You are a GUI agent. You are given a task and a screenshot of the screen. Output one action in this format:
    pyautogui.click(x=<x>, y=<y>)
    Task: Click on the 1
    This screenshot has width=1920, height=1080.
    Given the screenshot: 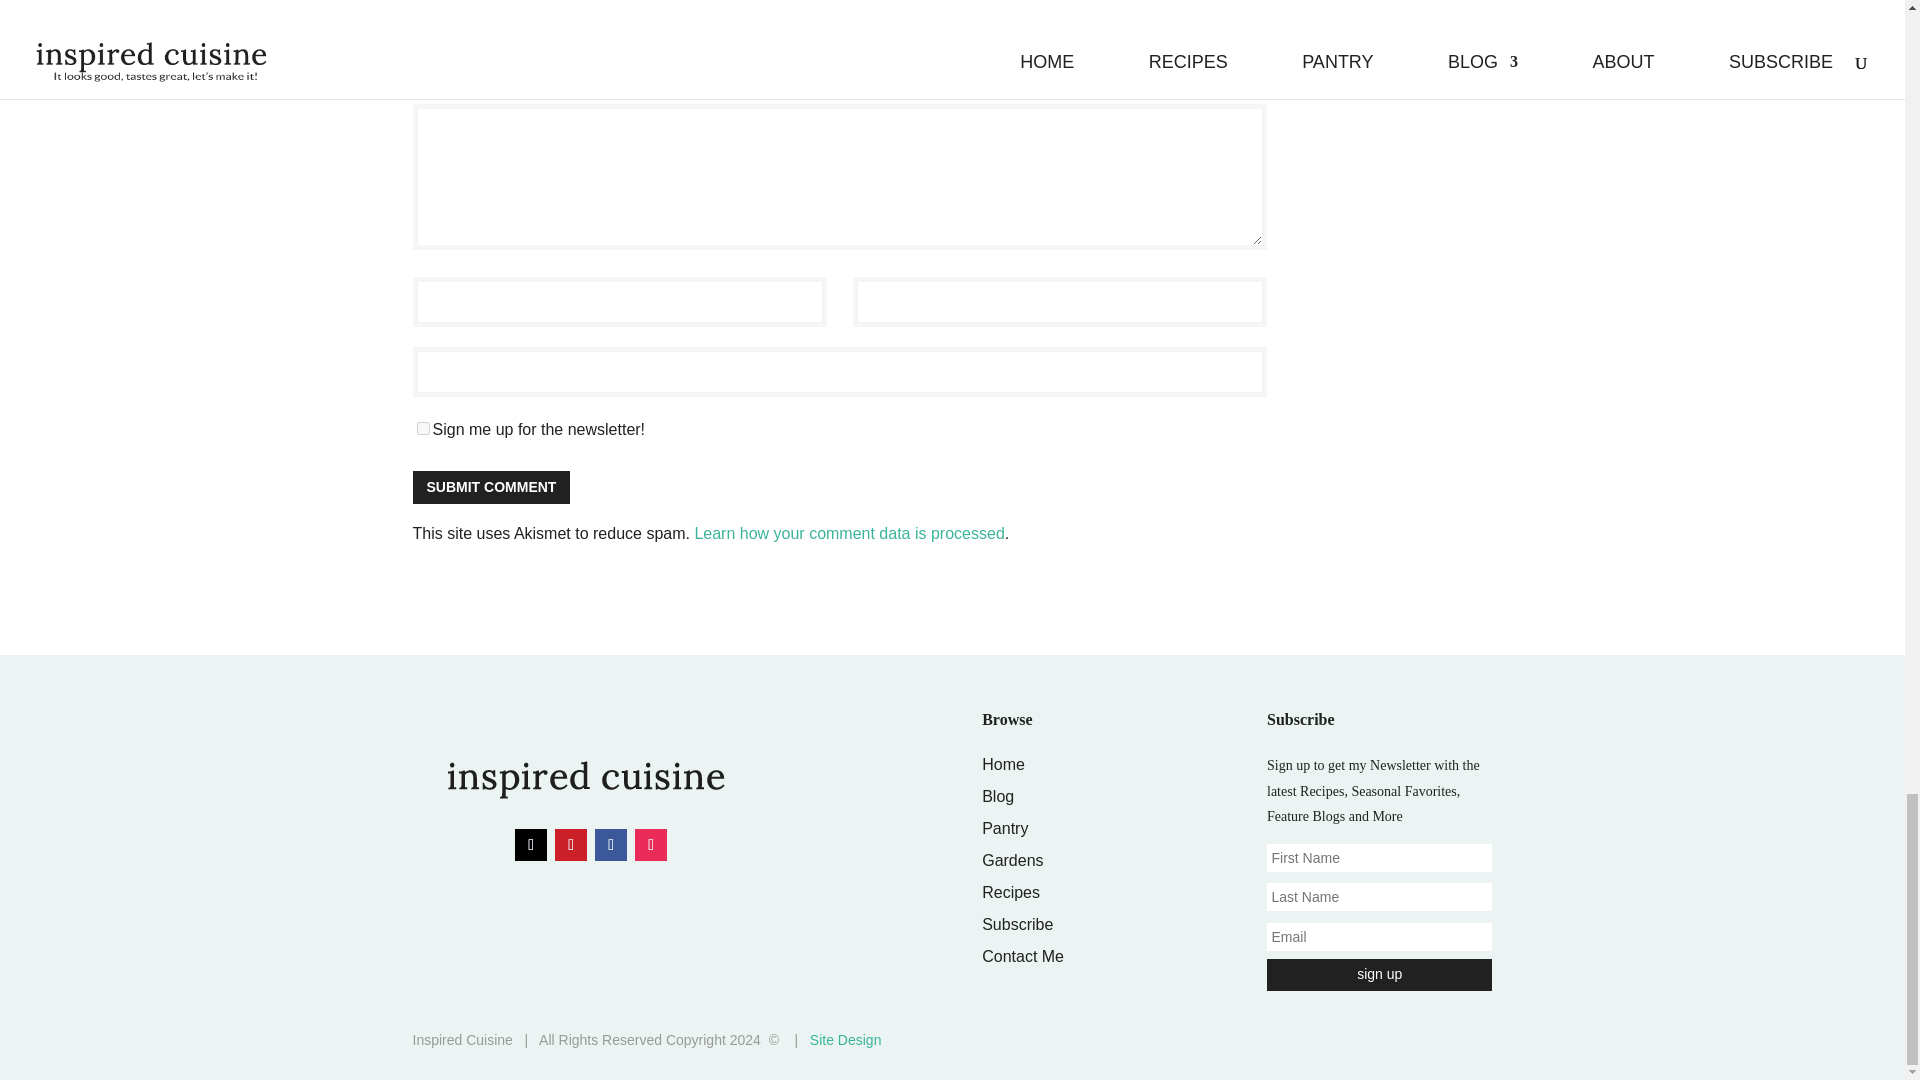 What is the action you would take?
    pyautogui.click(x=422, y=428)
    